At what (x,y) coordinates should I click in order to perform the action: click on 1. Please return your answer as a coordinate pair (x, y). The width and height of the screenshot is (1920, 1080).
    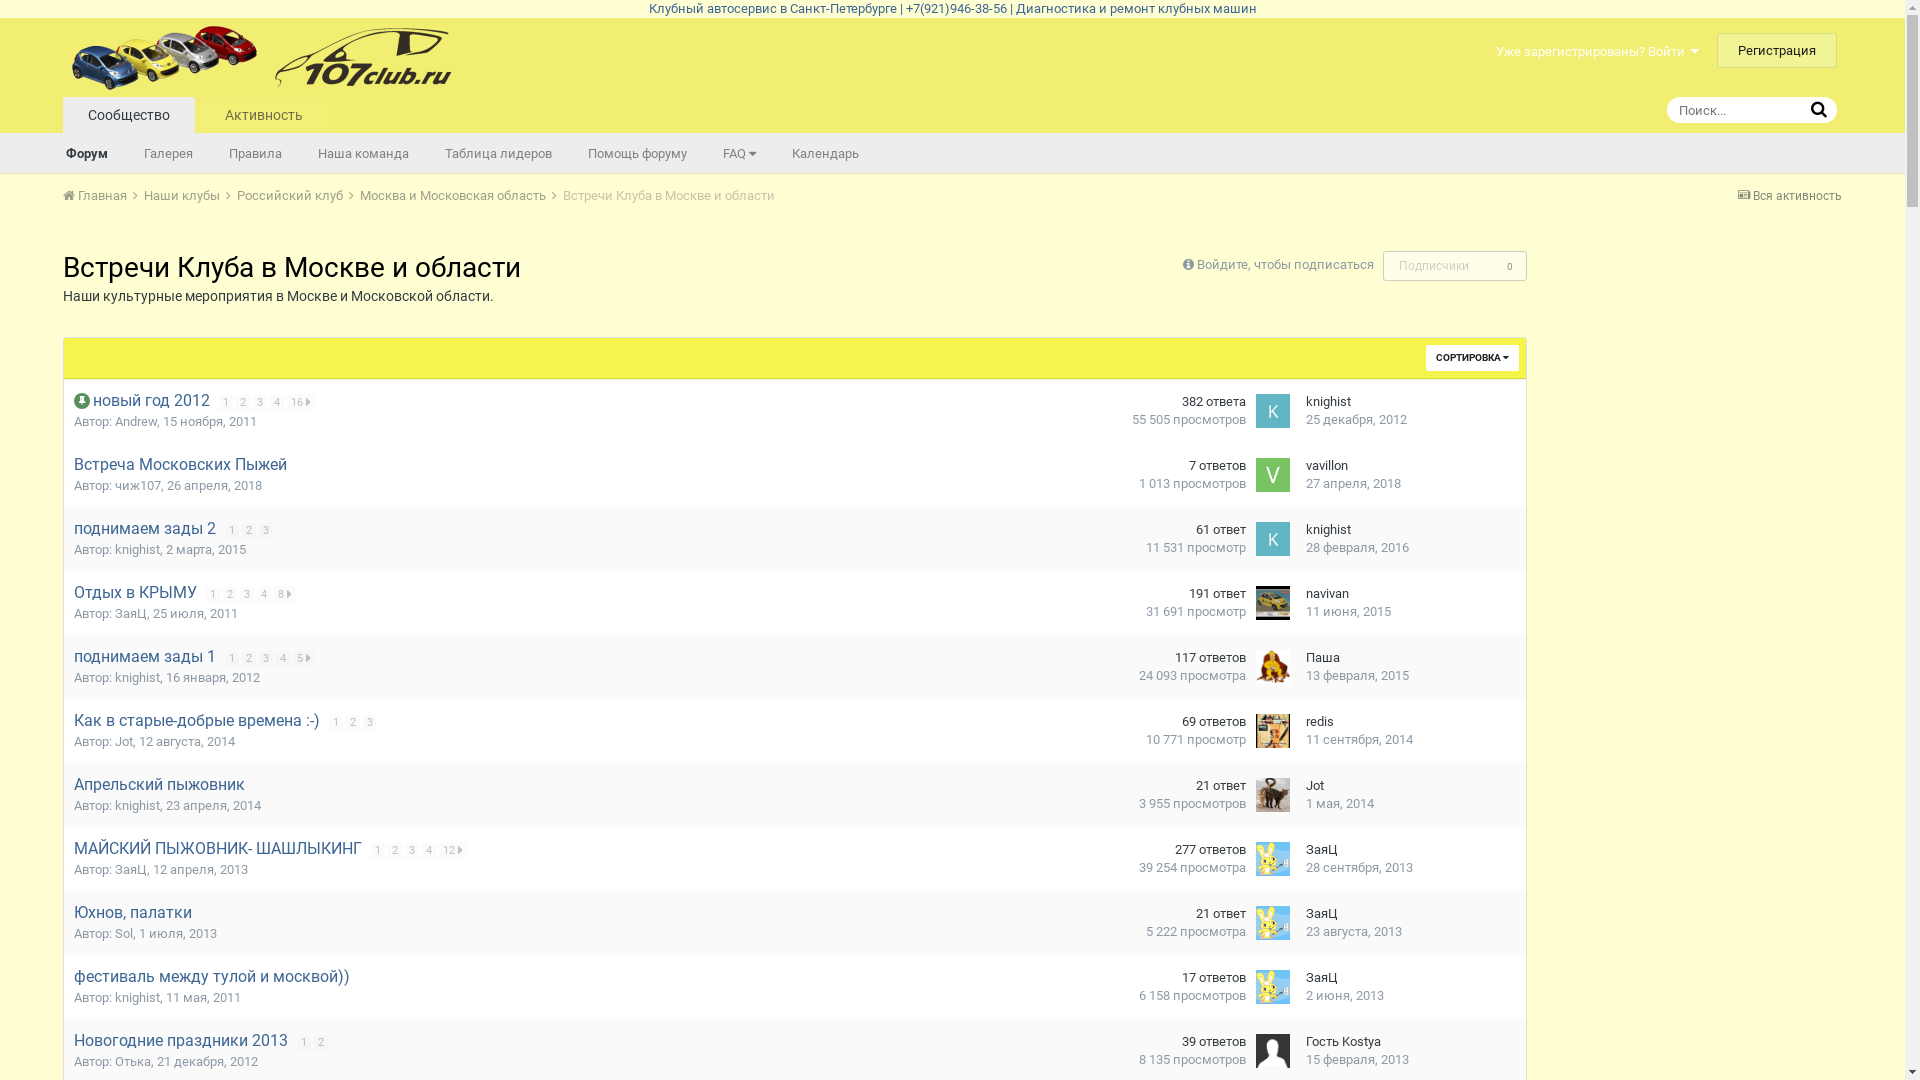
    Looking at the image, I should click on (232, 531).